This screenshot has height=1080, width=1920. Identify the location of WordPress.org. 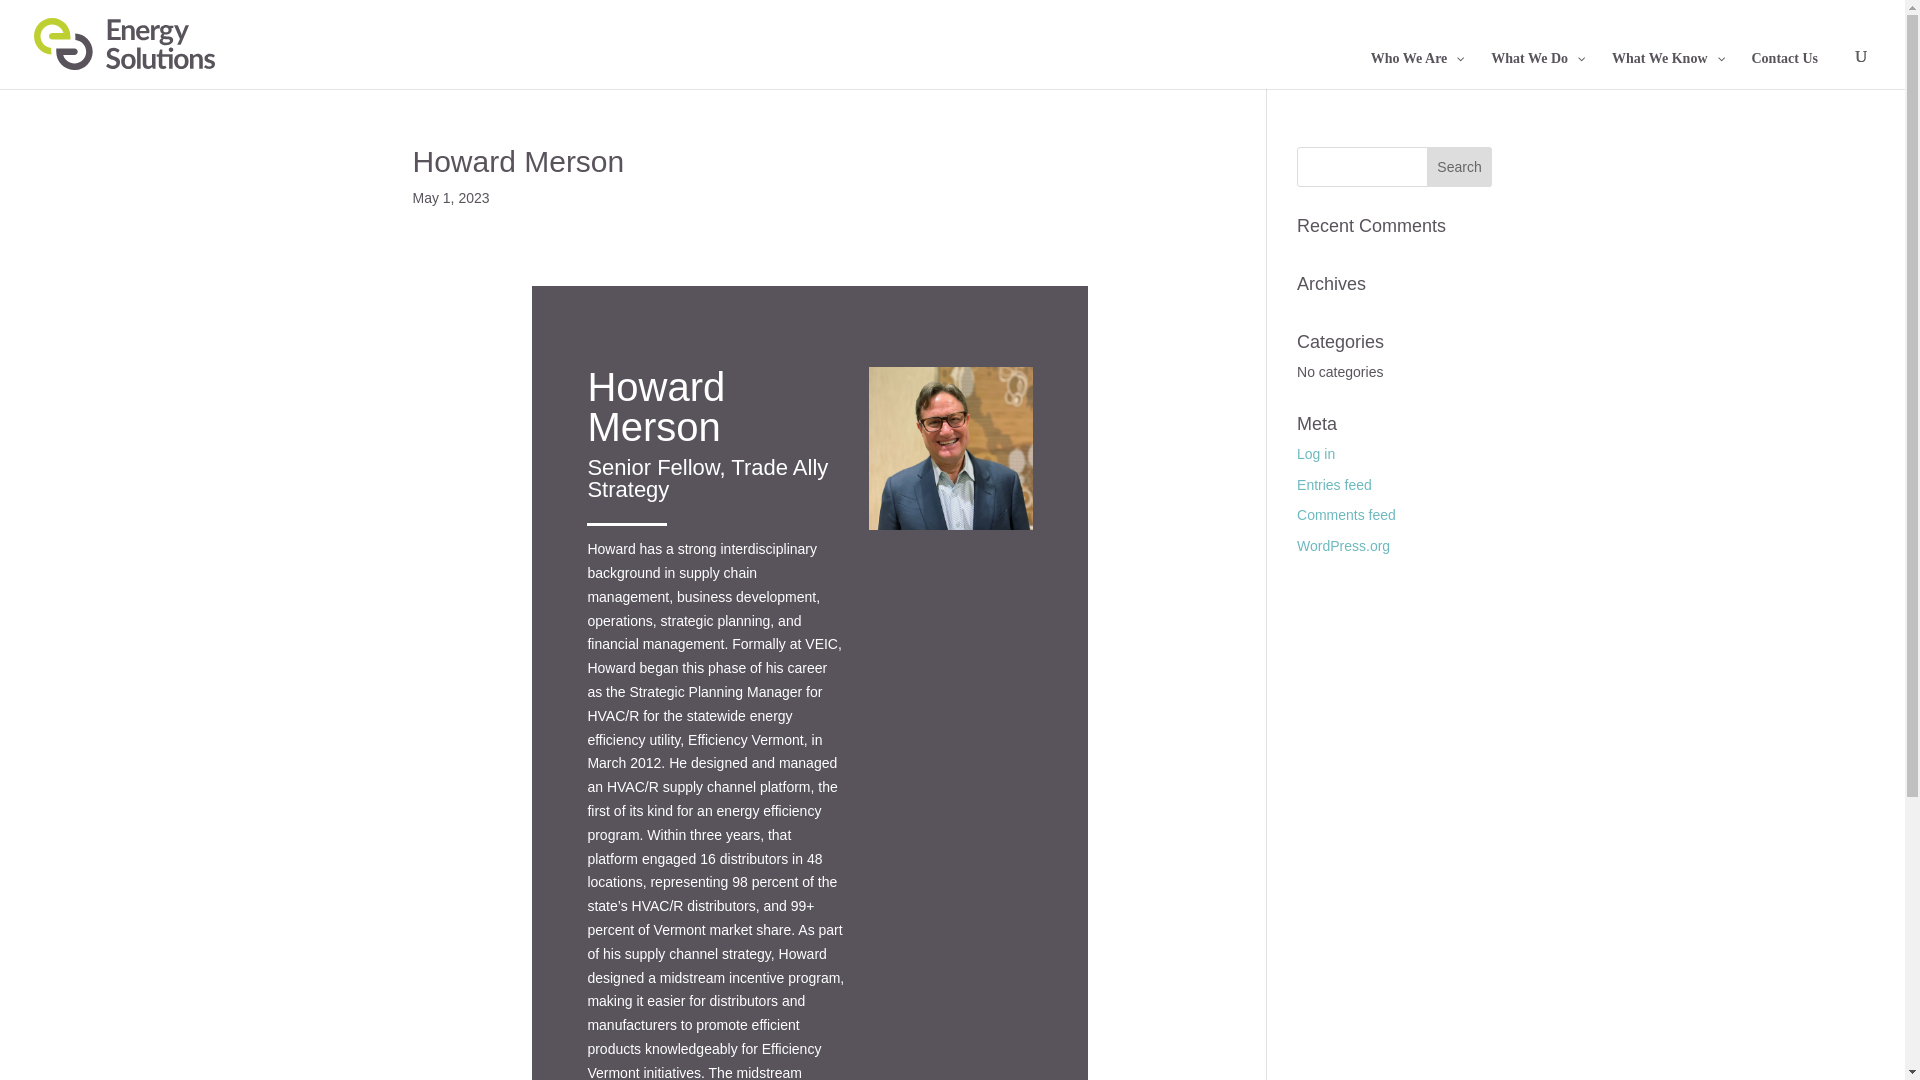
(1344, 546).